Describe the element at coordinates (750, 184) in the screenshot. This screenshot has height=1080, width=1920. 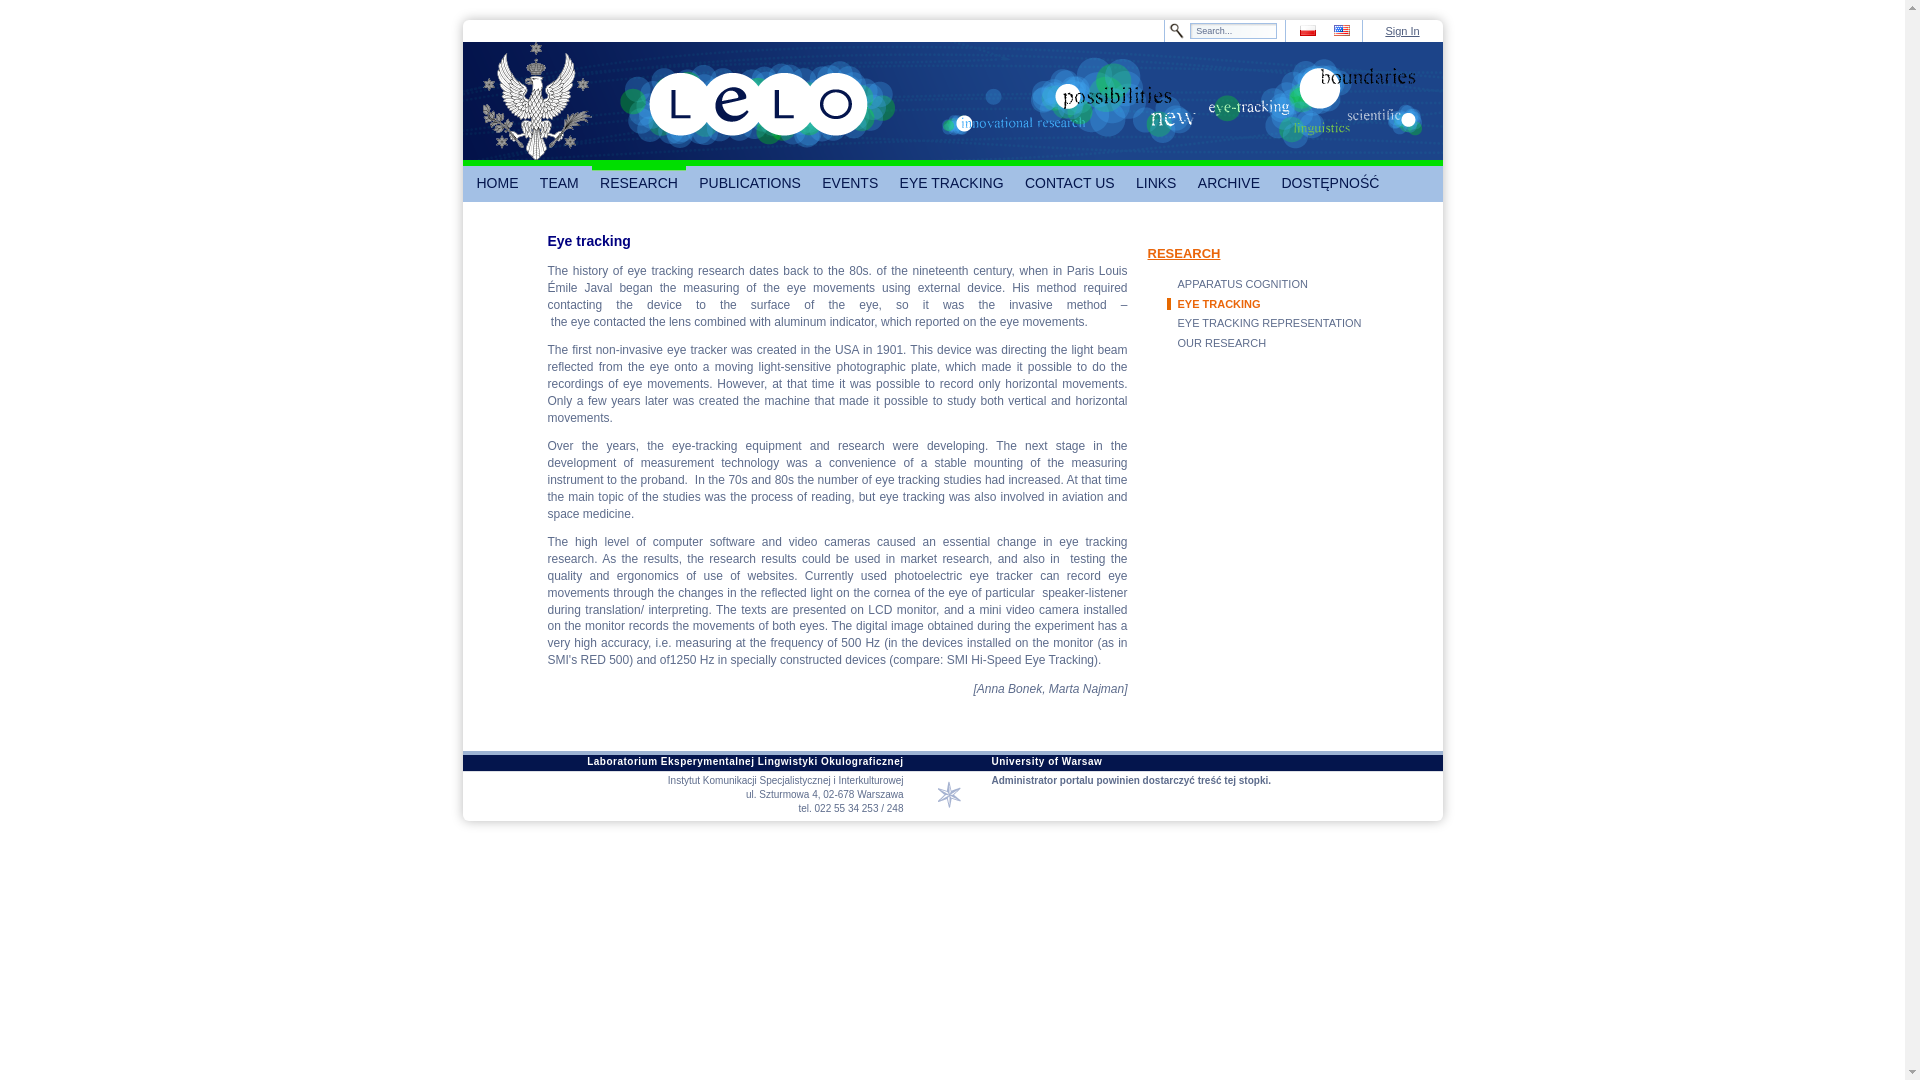
I see `PUBLICATIONS` at that location.